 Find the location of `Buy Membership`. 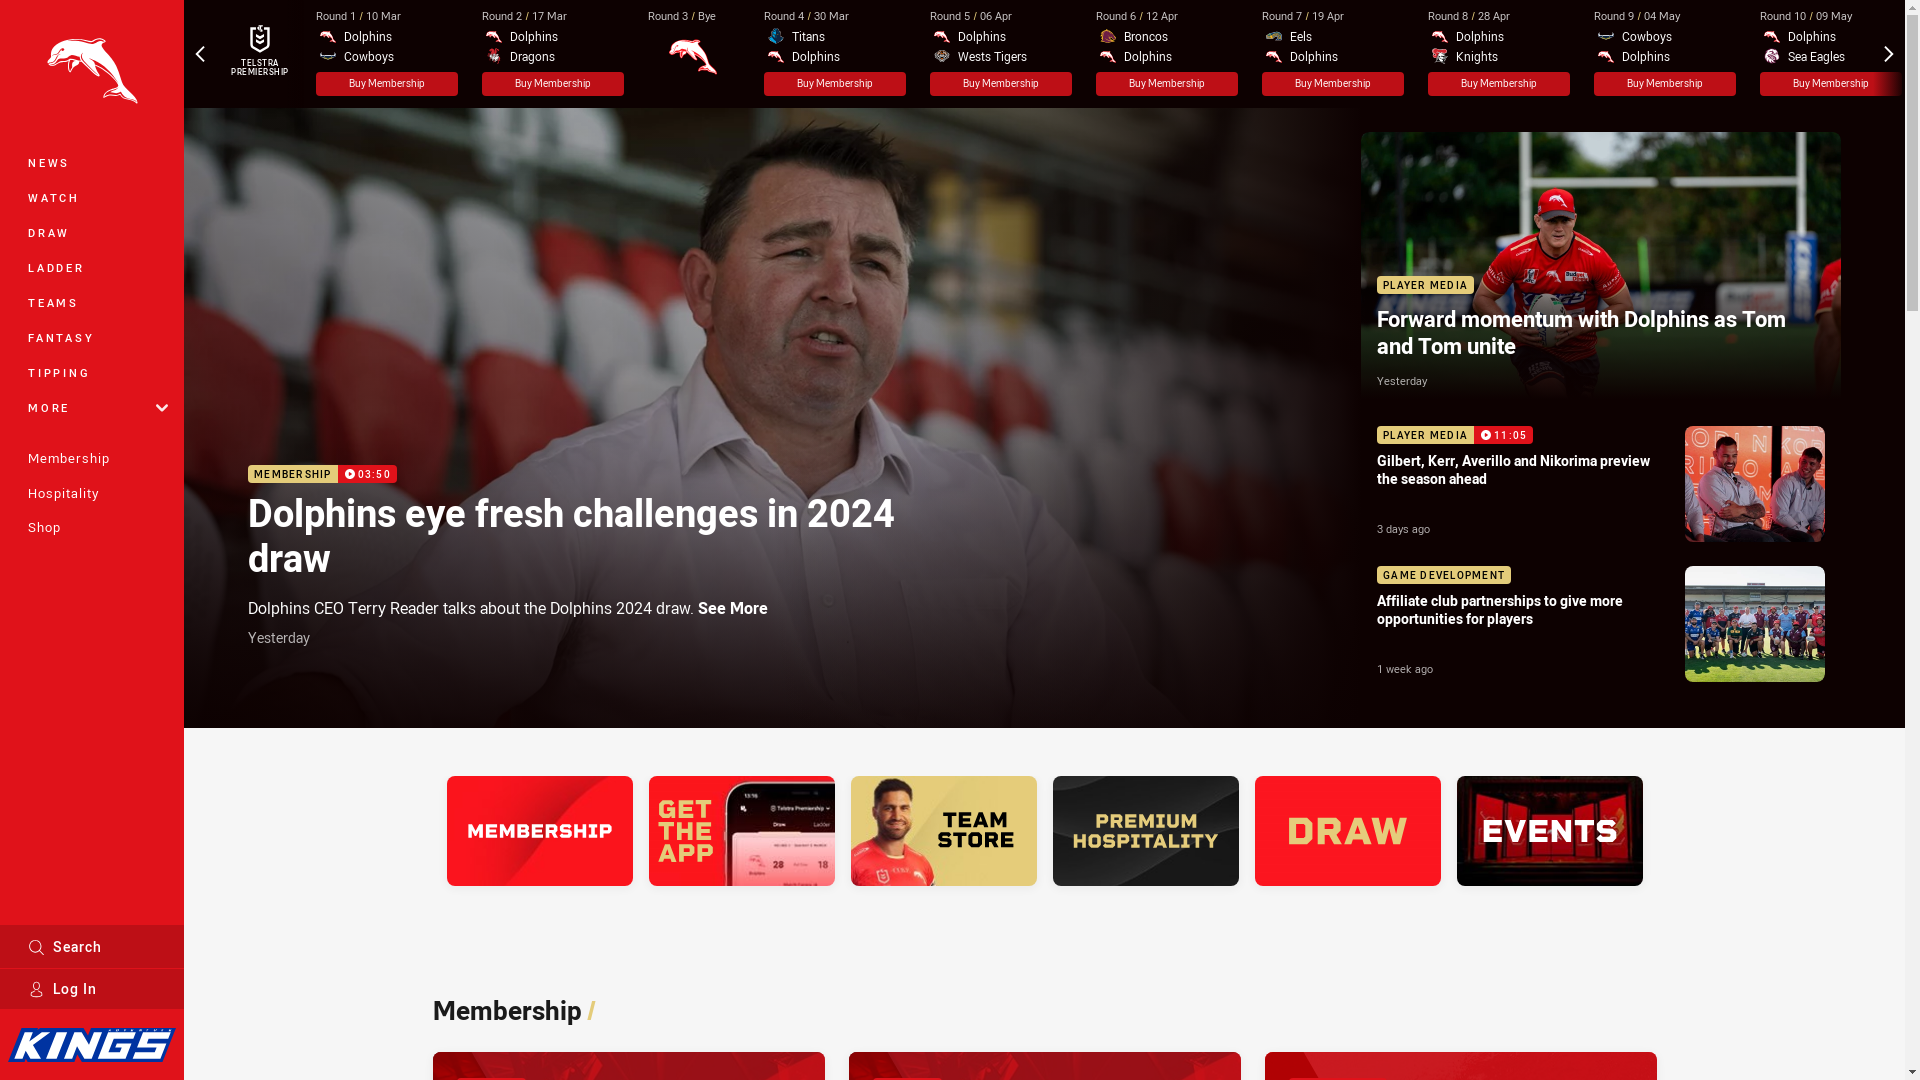

Buy Membership is located at coordinates (1831, 84).